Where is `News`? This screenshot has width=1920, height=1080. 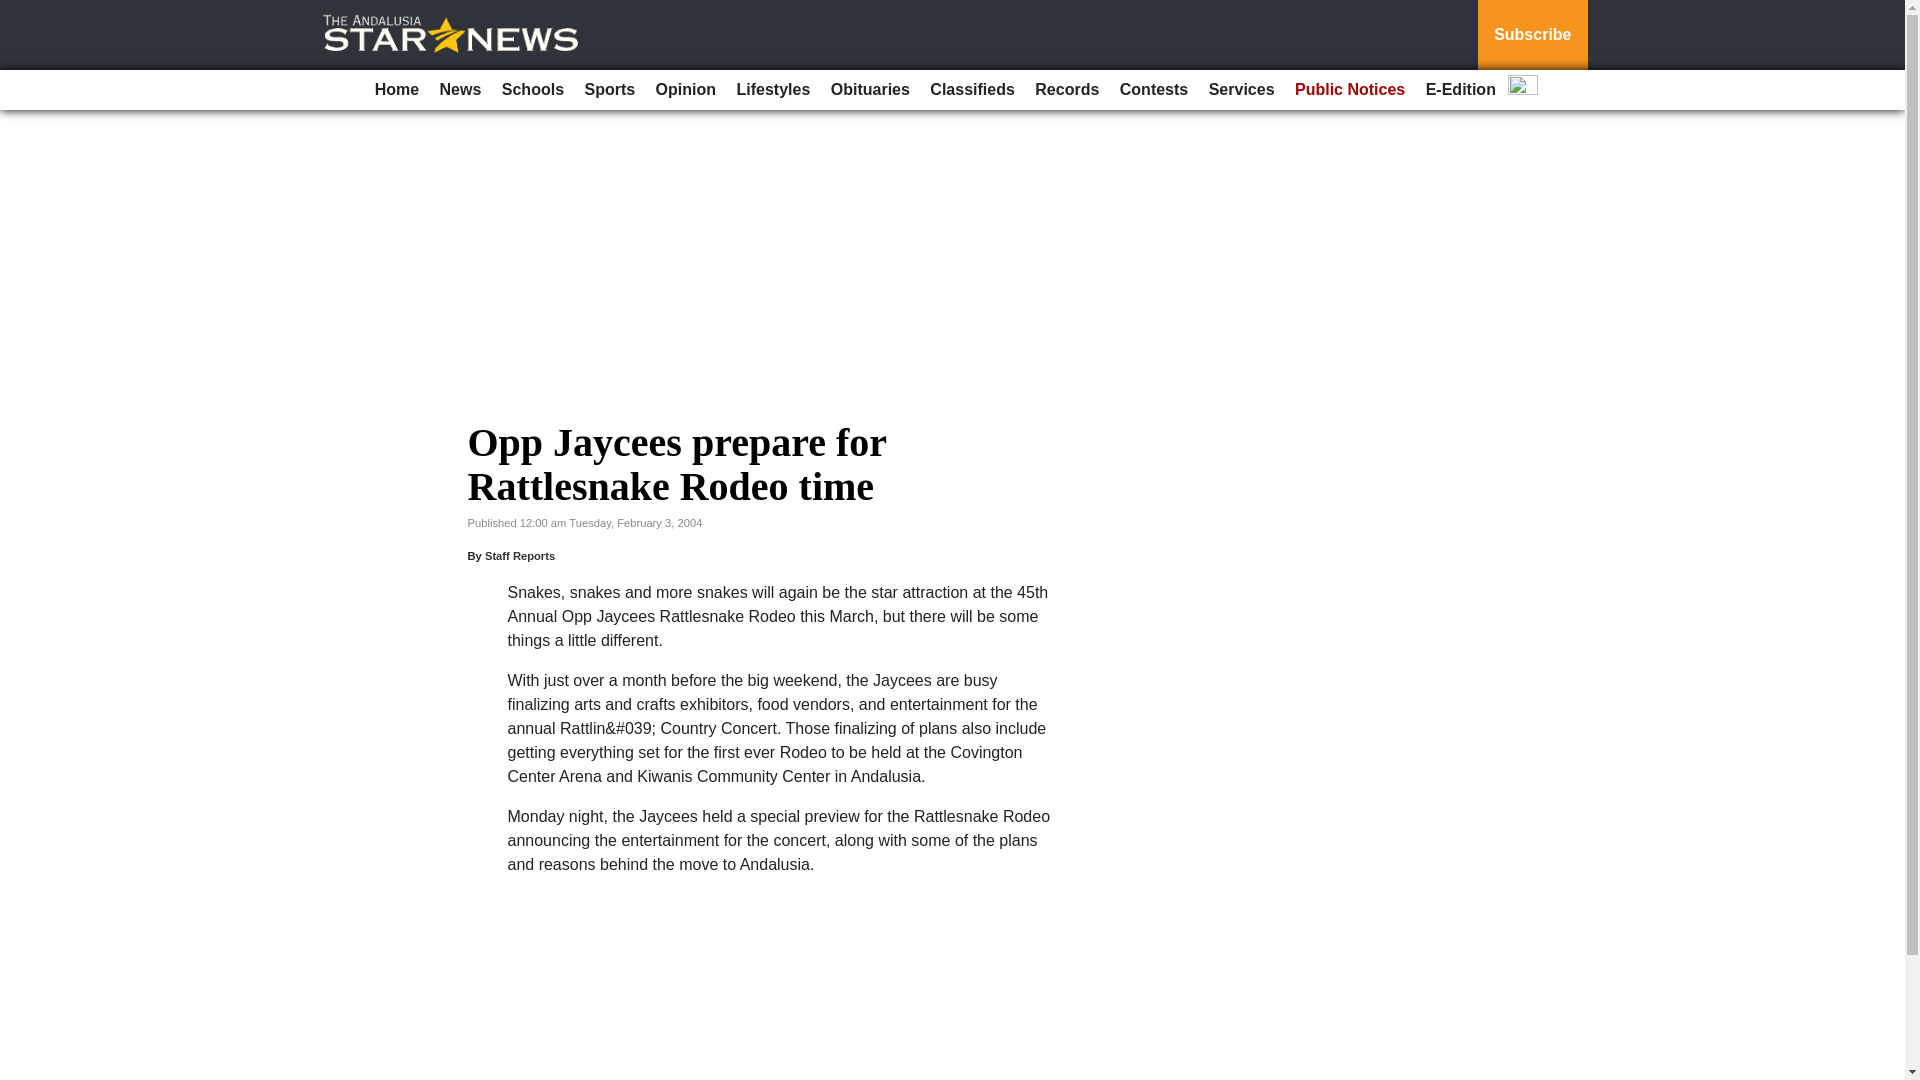
News is located at coordinates (460, 90).